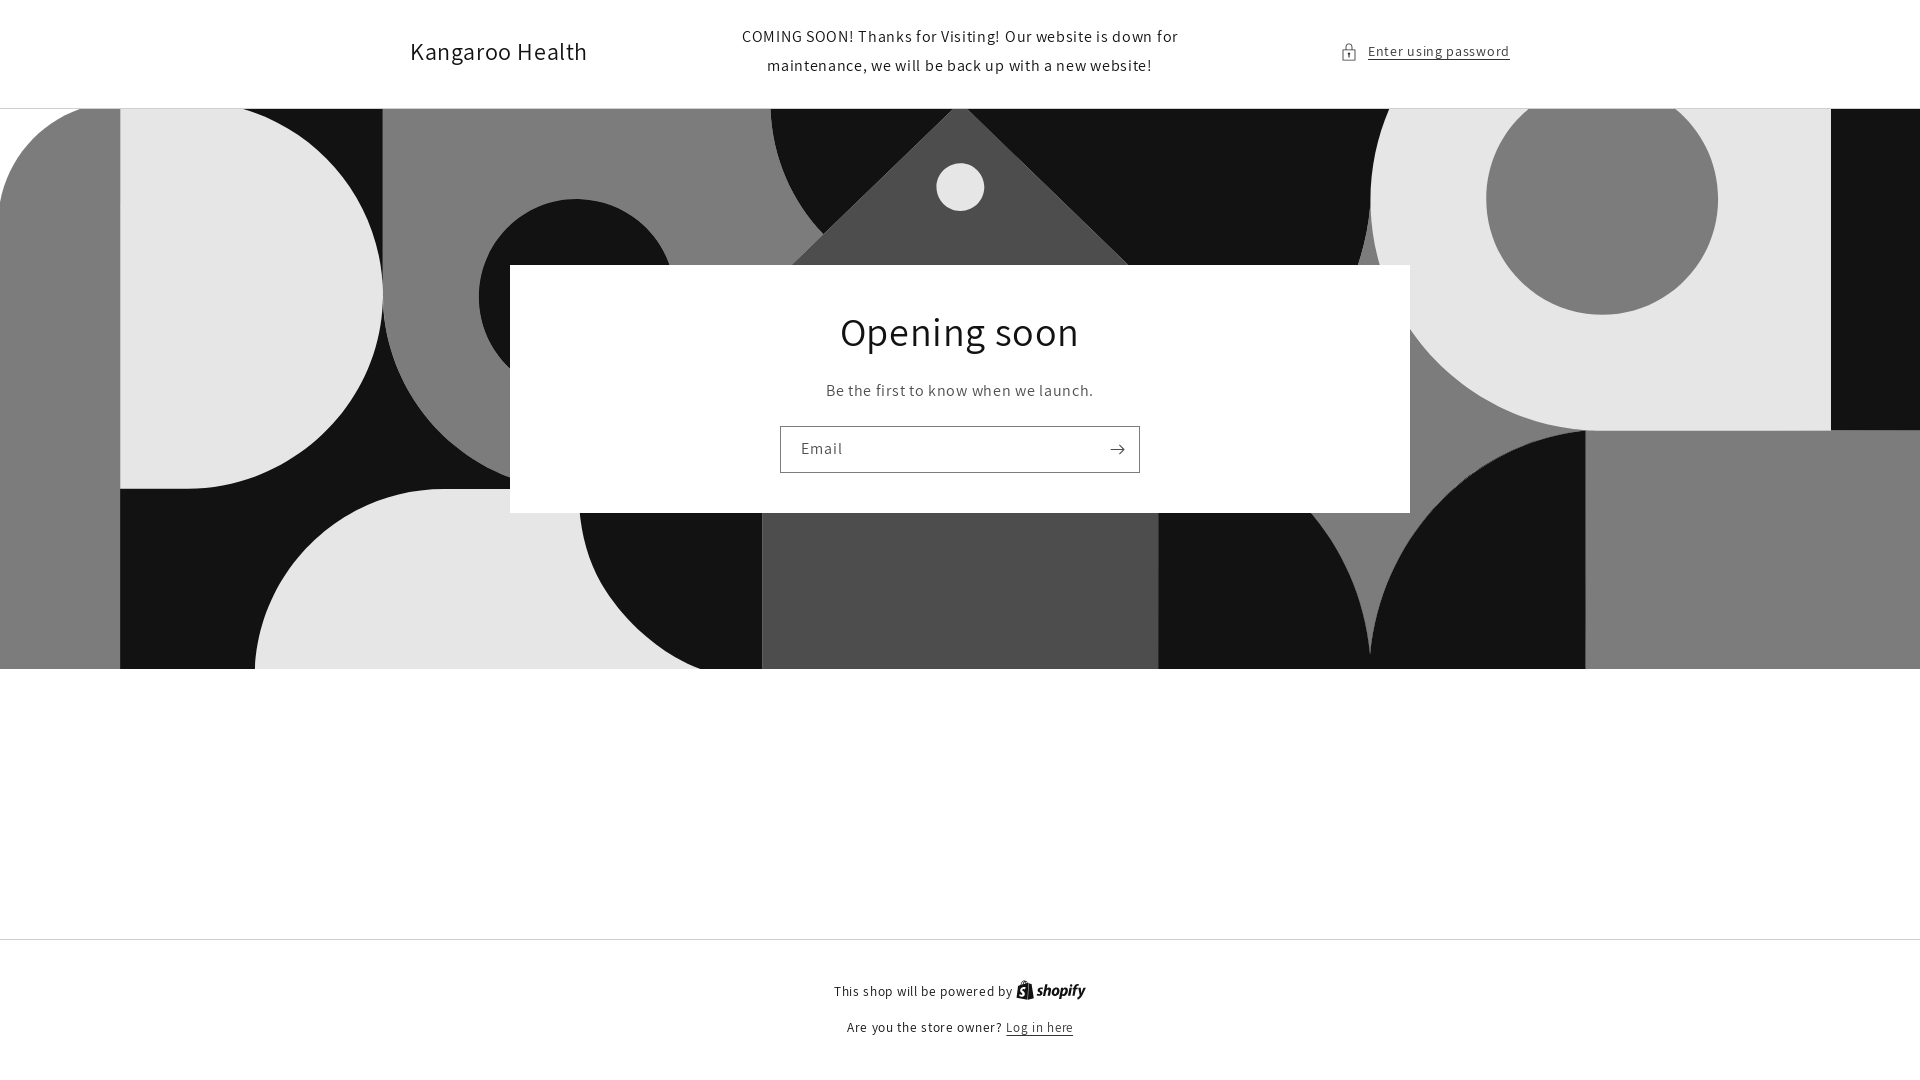  What do you see at coordinates (1040, 1028) in the screenshot?
I see `Log in here` at bounding box center [1040, 1028].